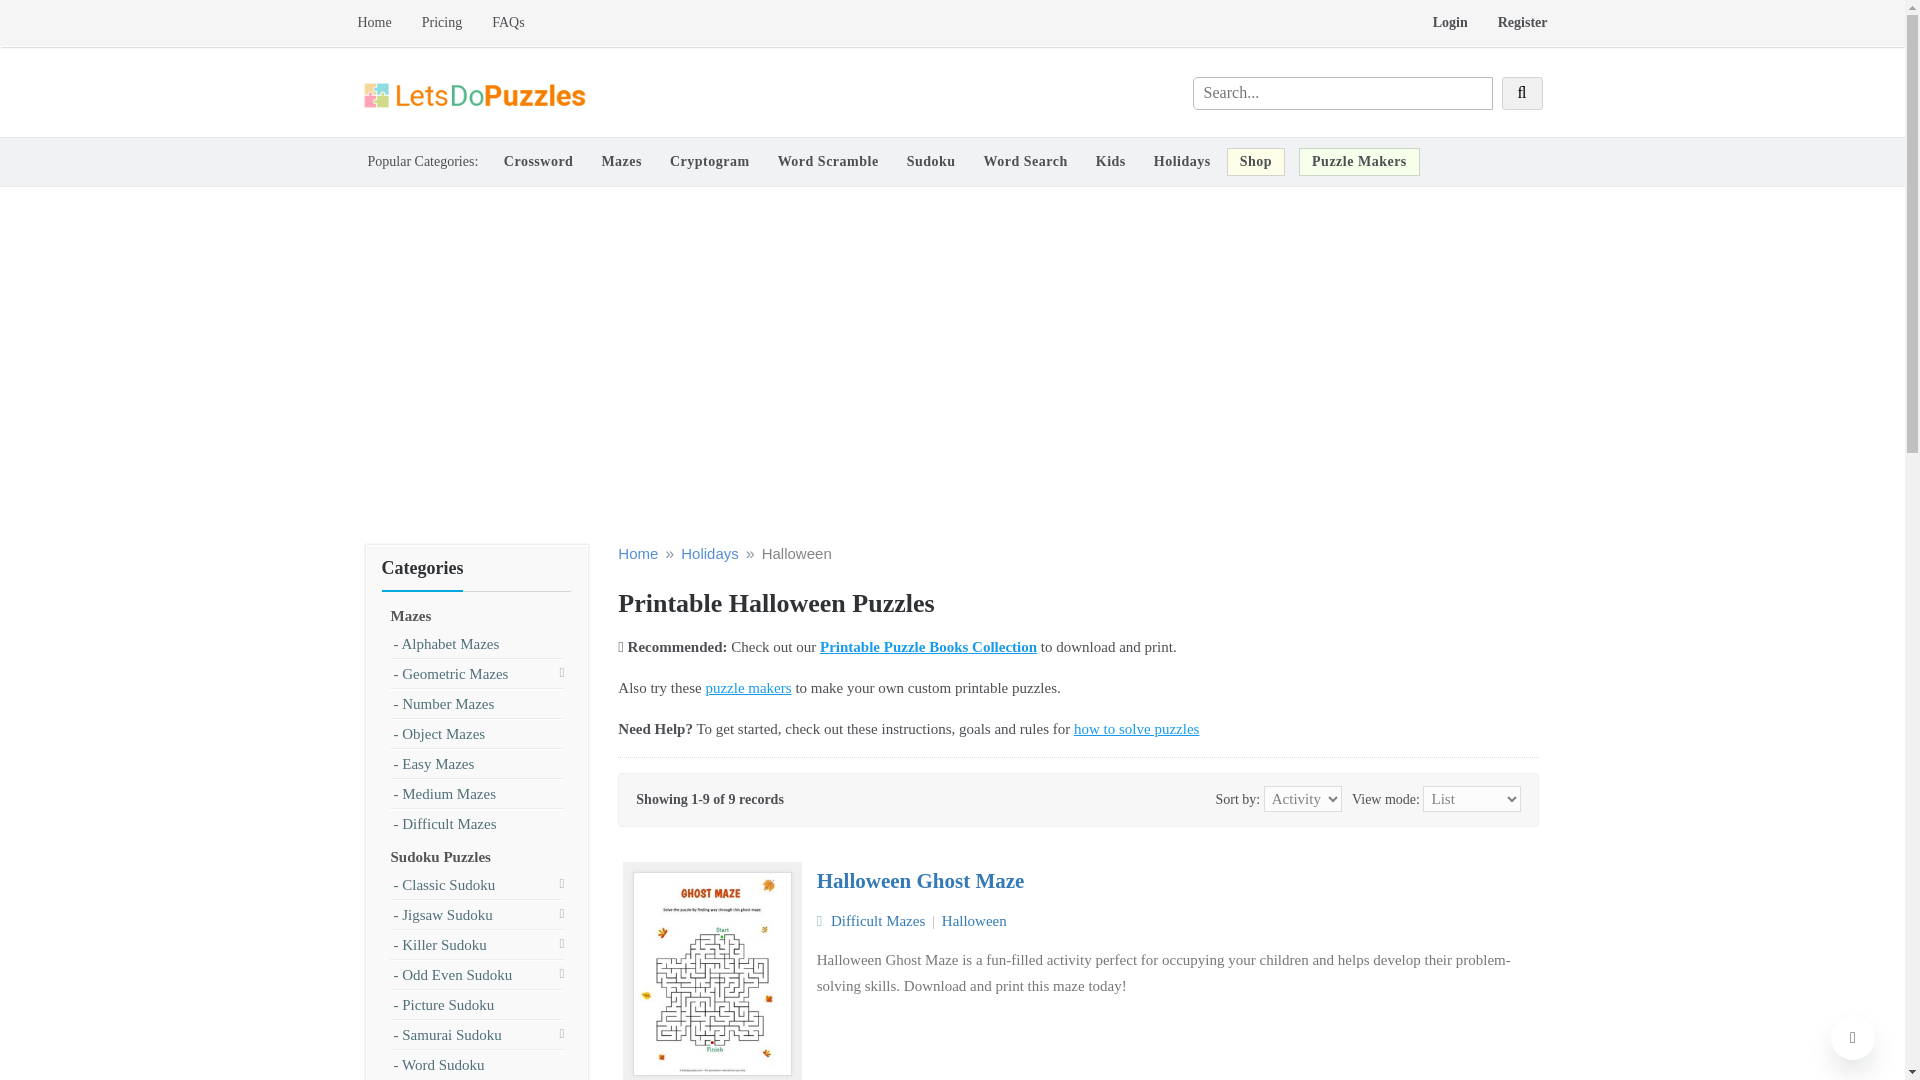 This screenshot has height=1080, width=1920. Describe the element at coordinates (444, 1004) in the screenshot. I see `Picture Sudoku` at that location.